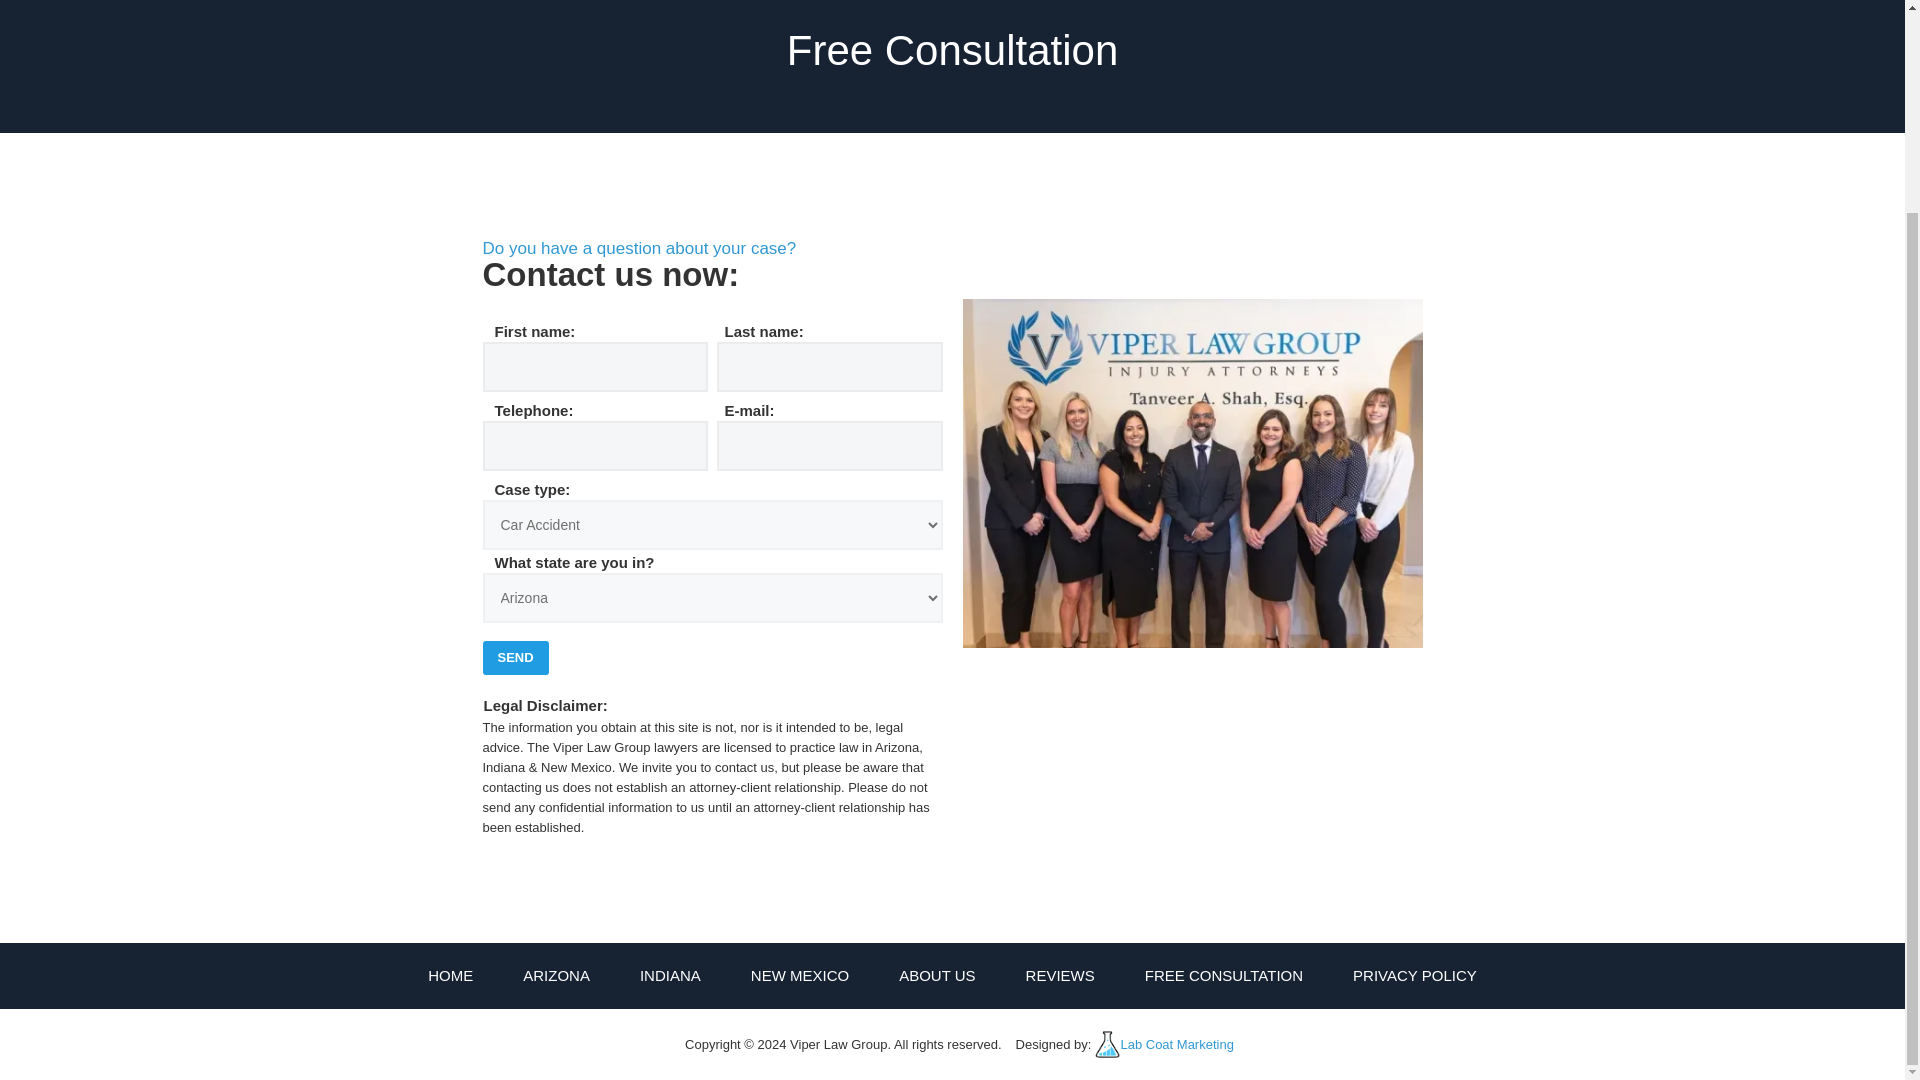 The width and height of the screenshot is (1920, 1080). Describe the element at coordinates (514, 658) in the screenshot. I see `SEND` at that location.